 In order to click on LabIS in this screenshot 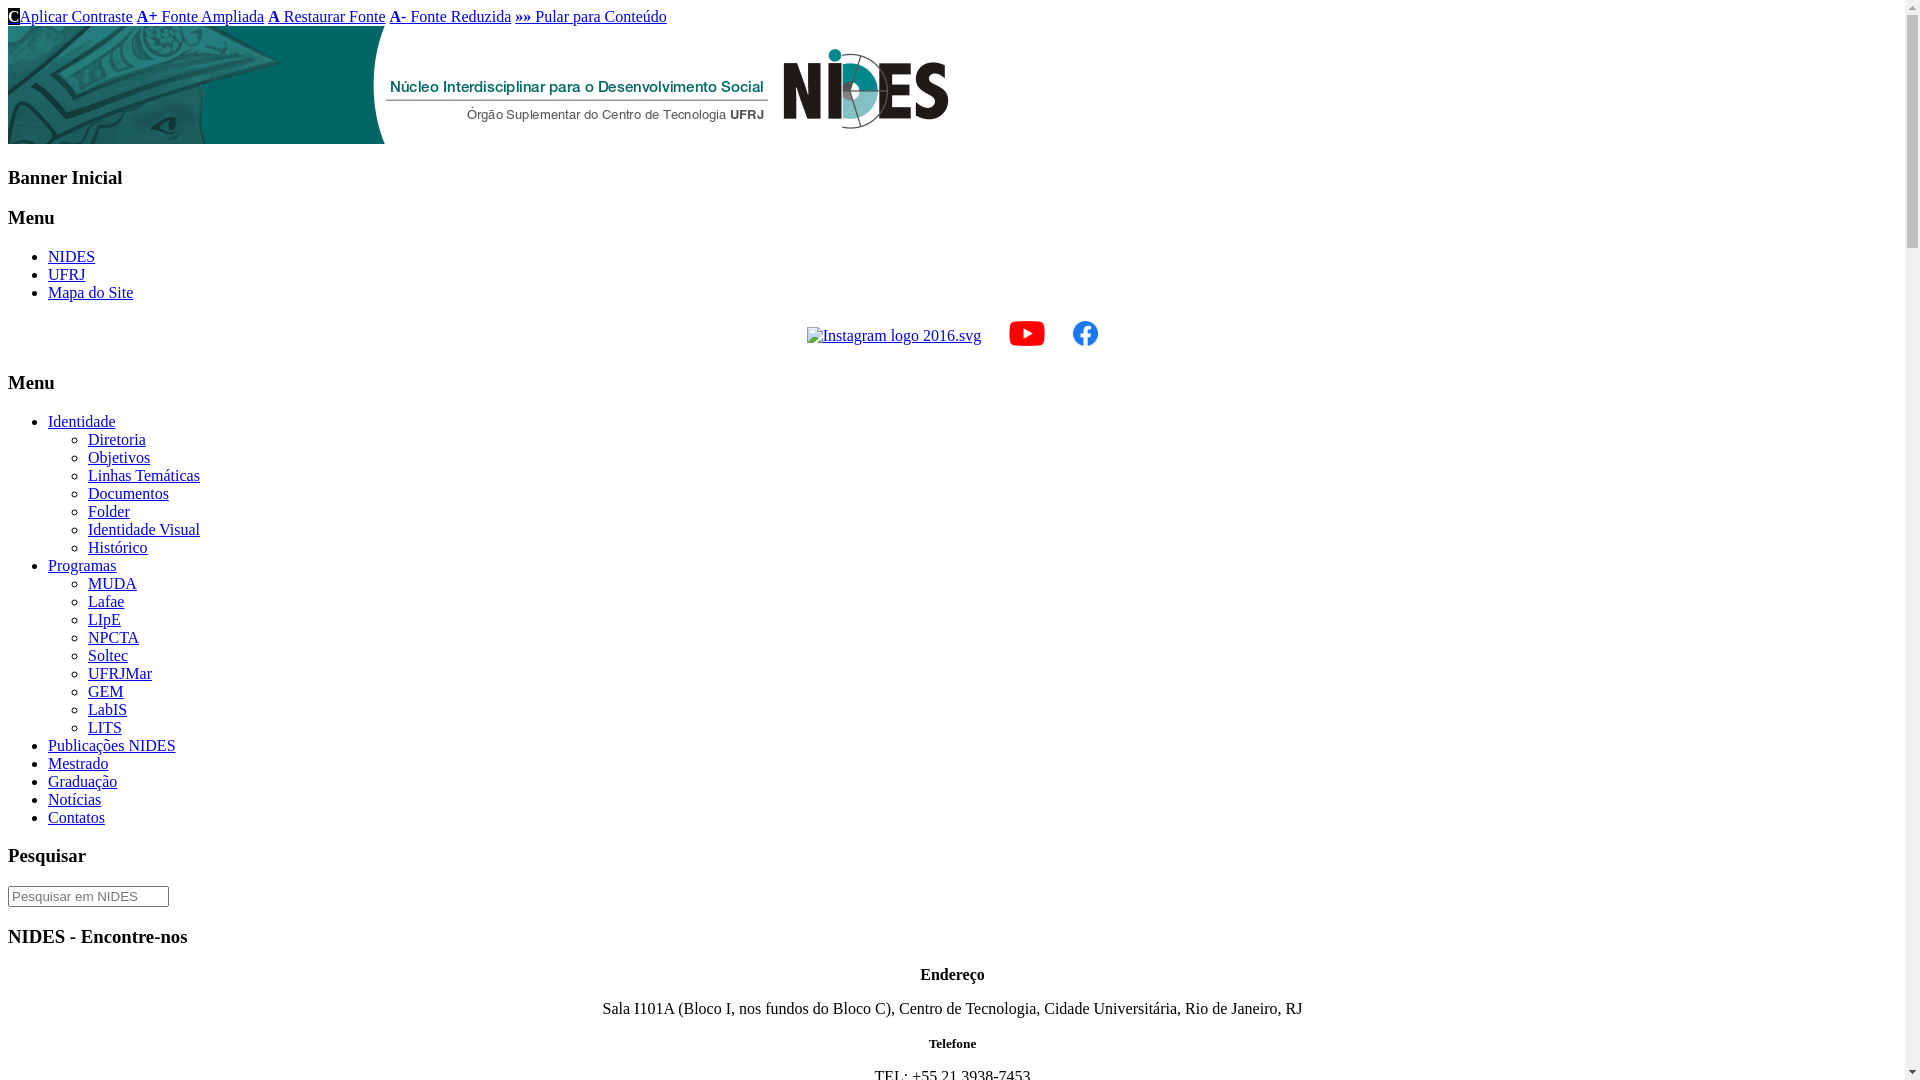, I will do `click(108, 710)`.